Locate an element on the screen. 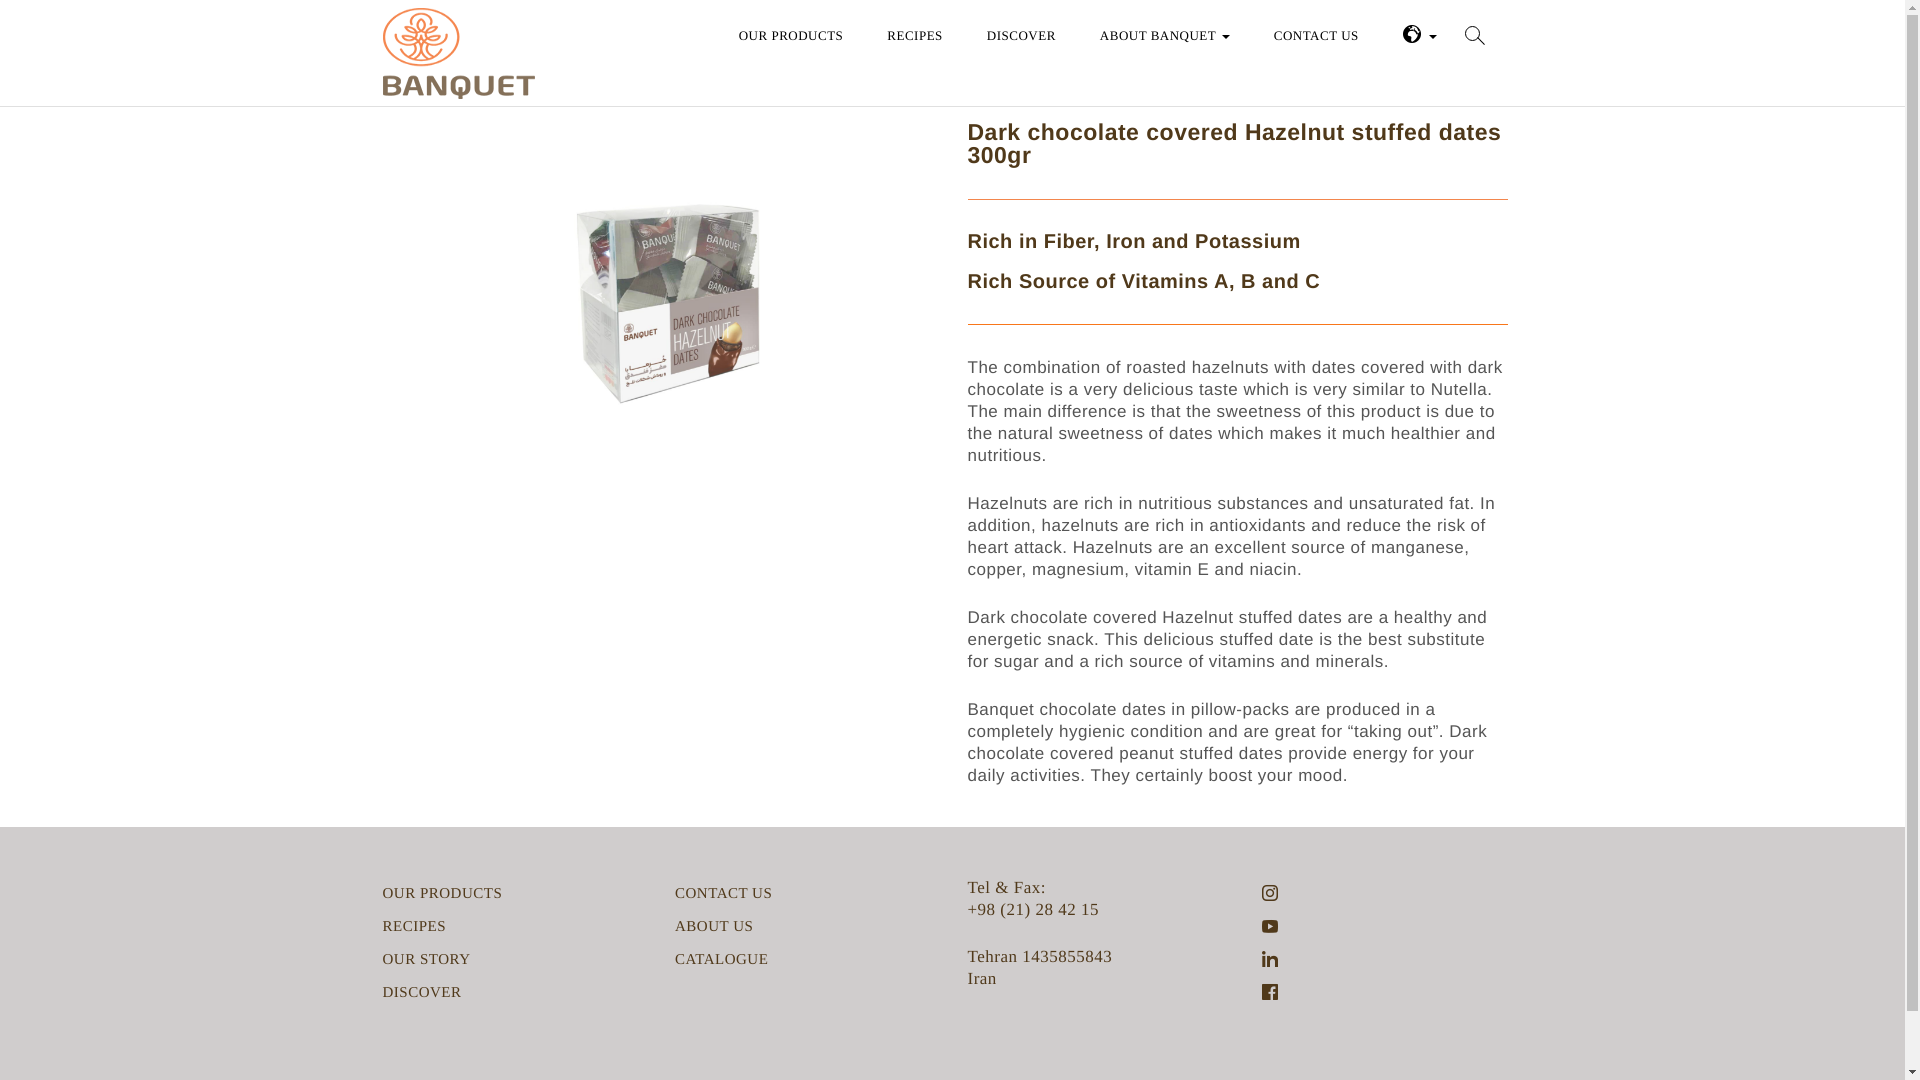 The height and width of the screenshot is (1080, 1920). CONTACT US is located at coordinates (723, 894).